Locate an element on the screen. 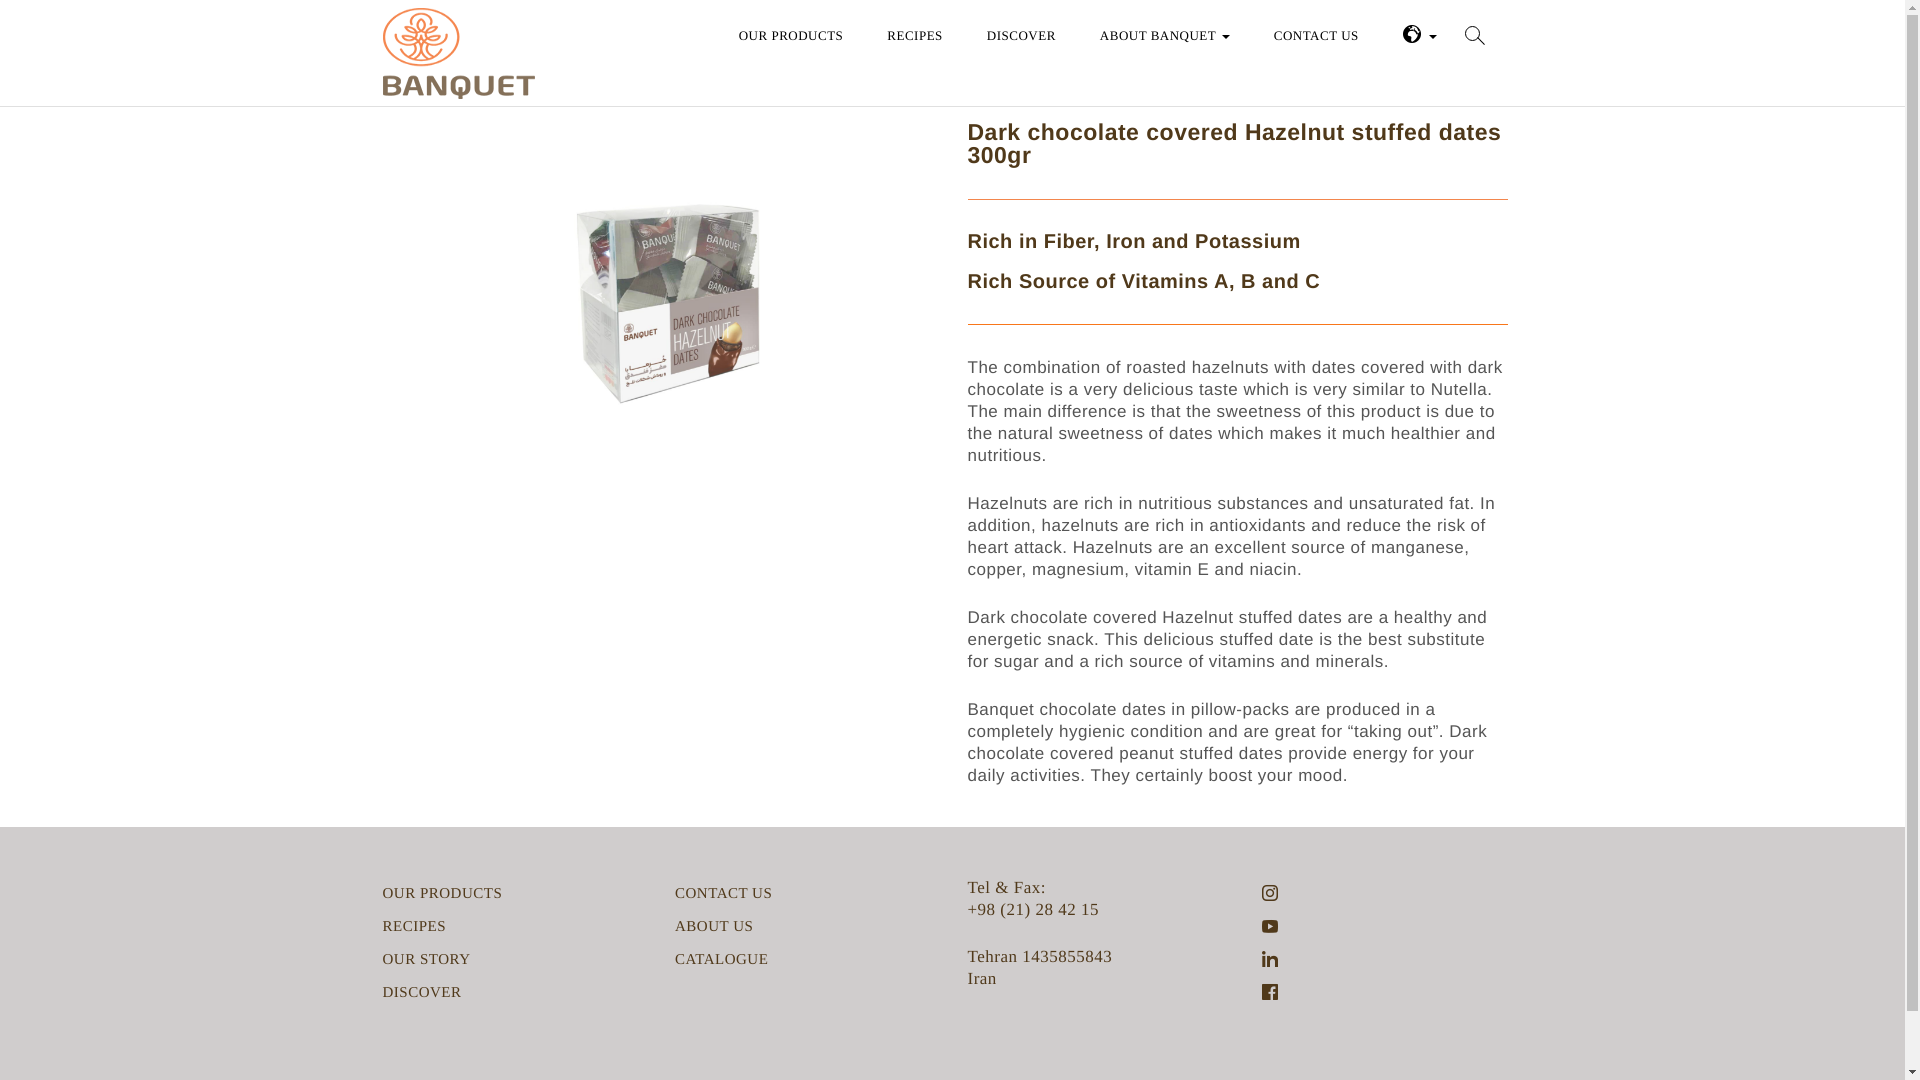 The height and width of the screenshot is (1080, 1920). CONTACT US is located at coordinates (723, 894).